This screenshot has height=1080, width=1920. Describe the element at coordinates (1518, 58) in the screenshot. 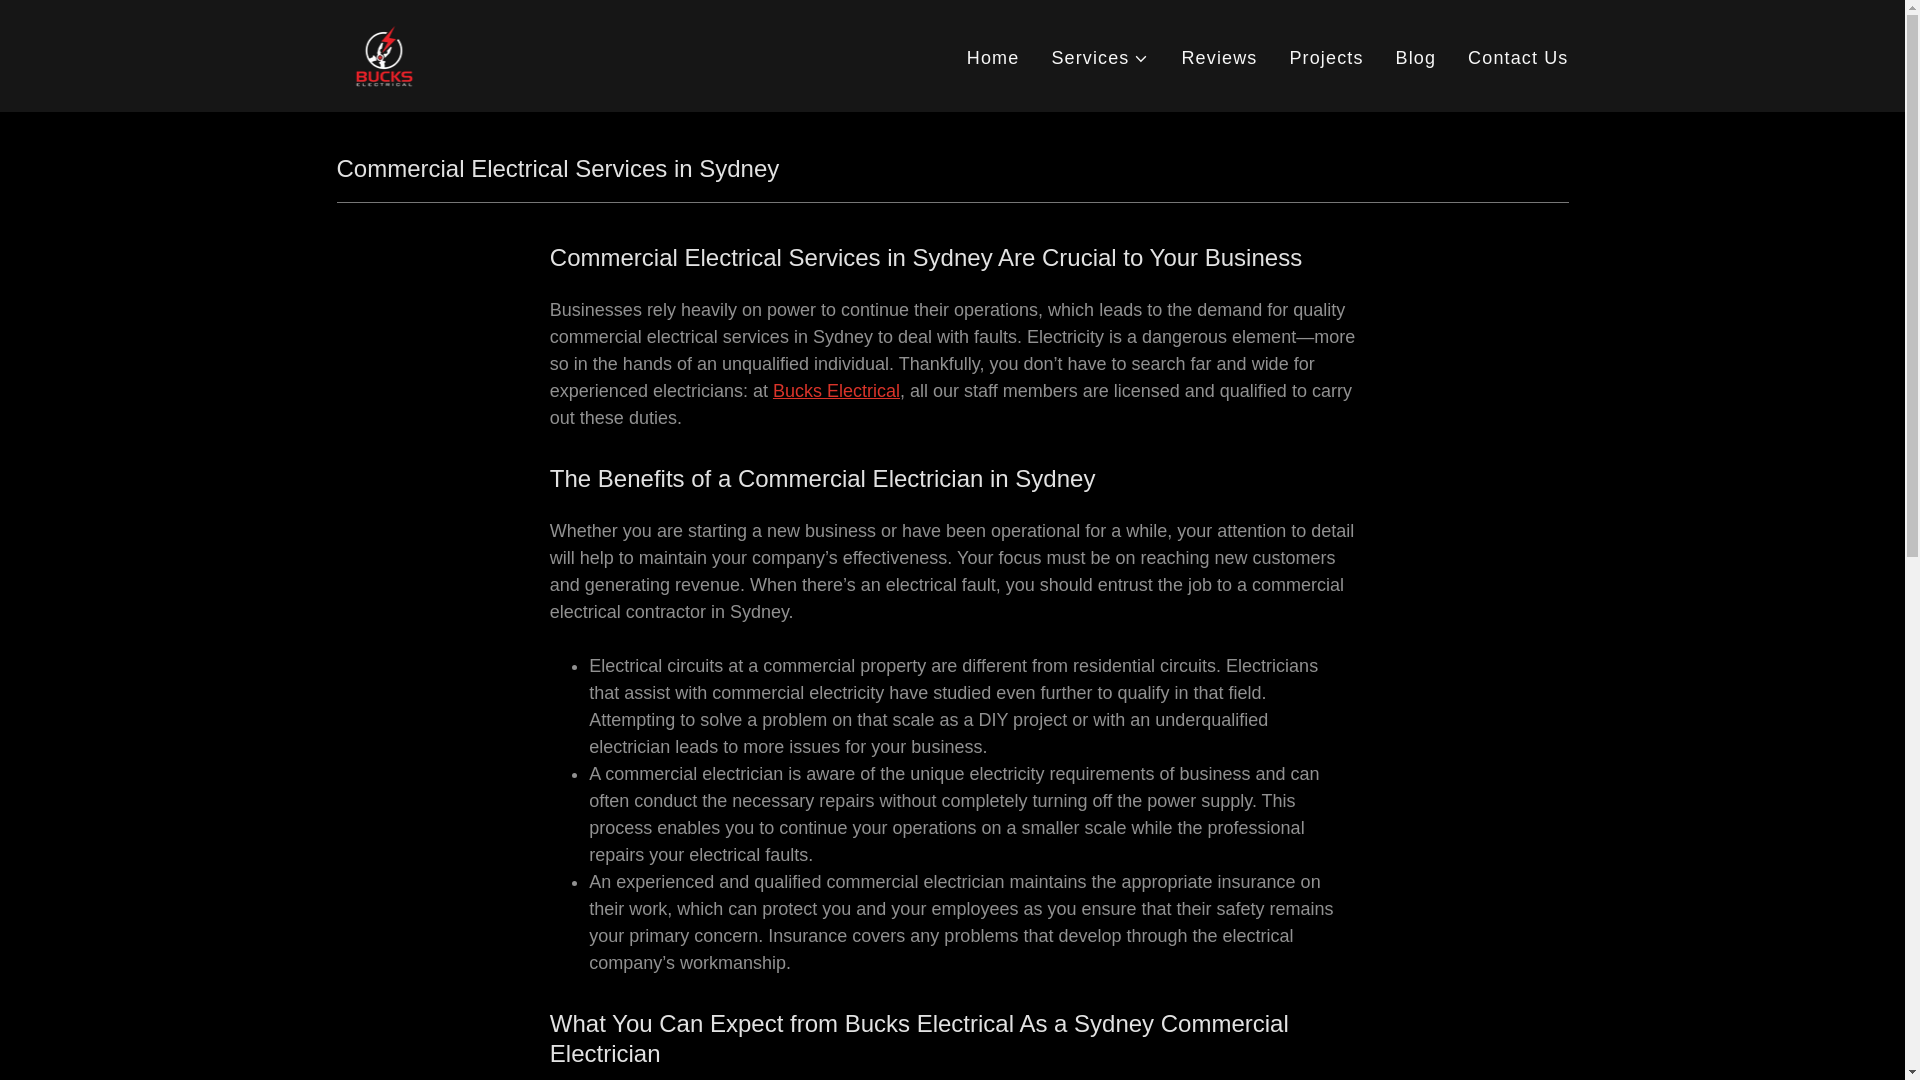

I see `Contact Us` at that location.